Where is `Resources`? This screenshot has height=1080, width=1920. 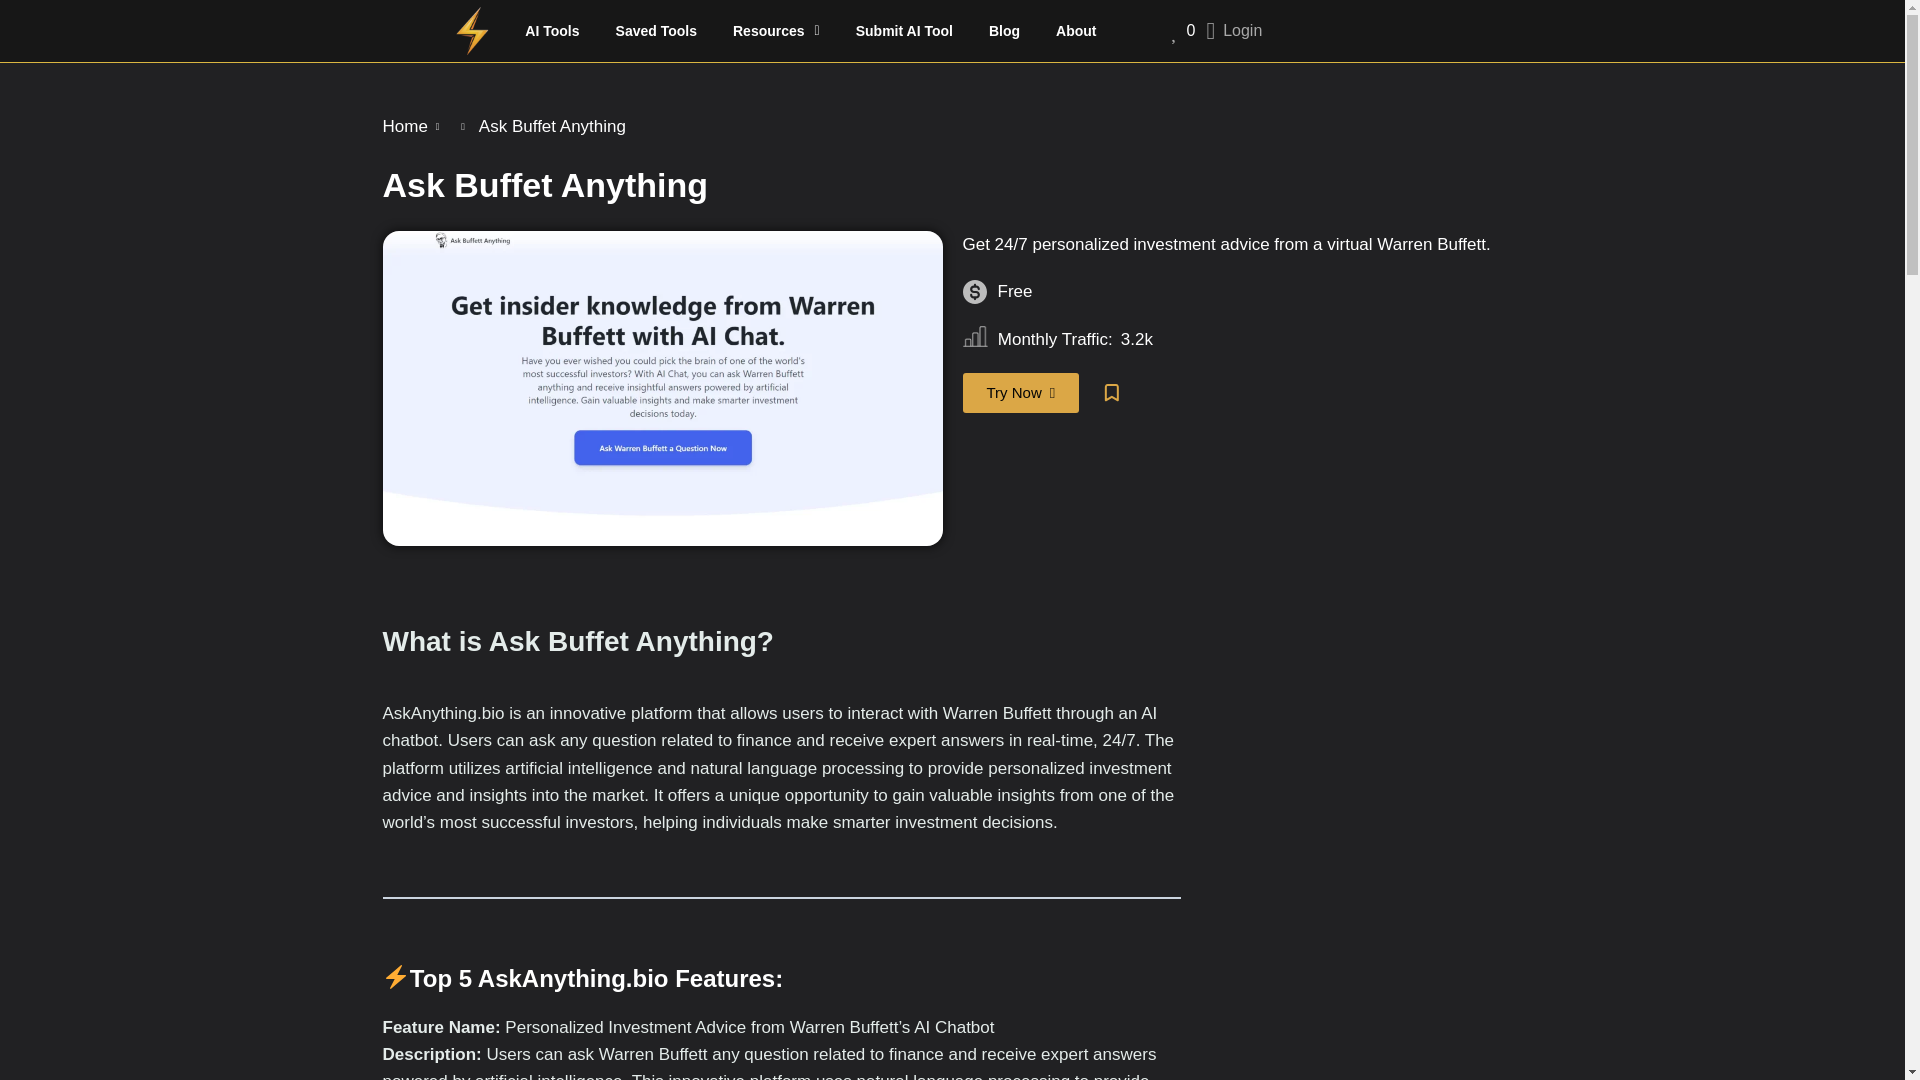 Resources is located at coordinates (776, 30).